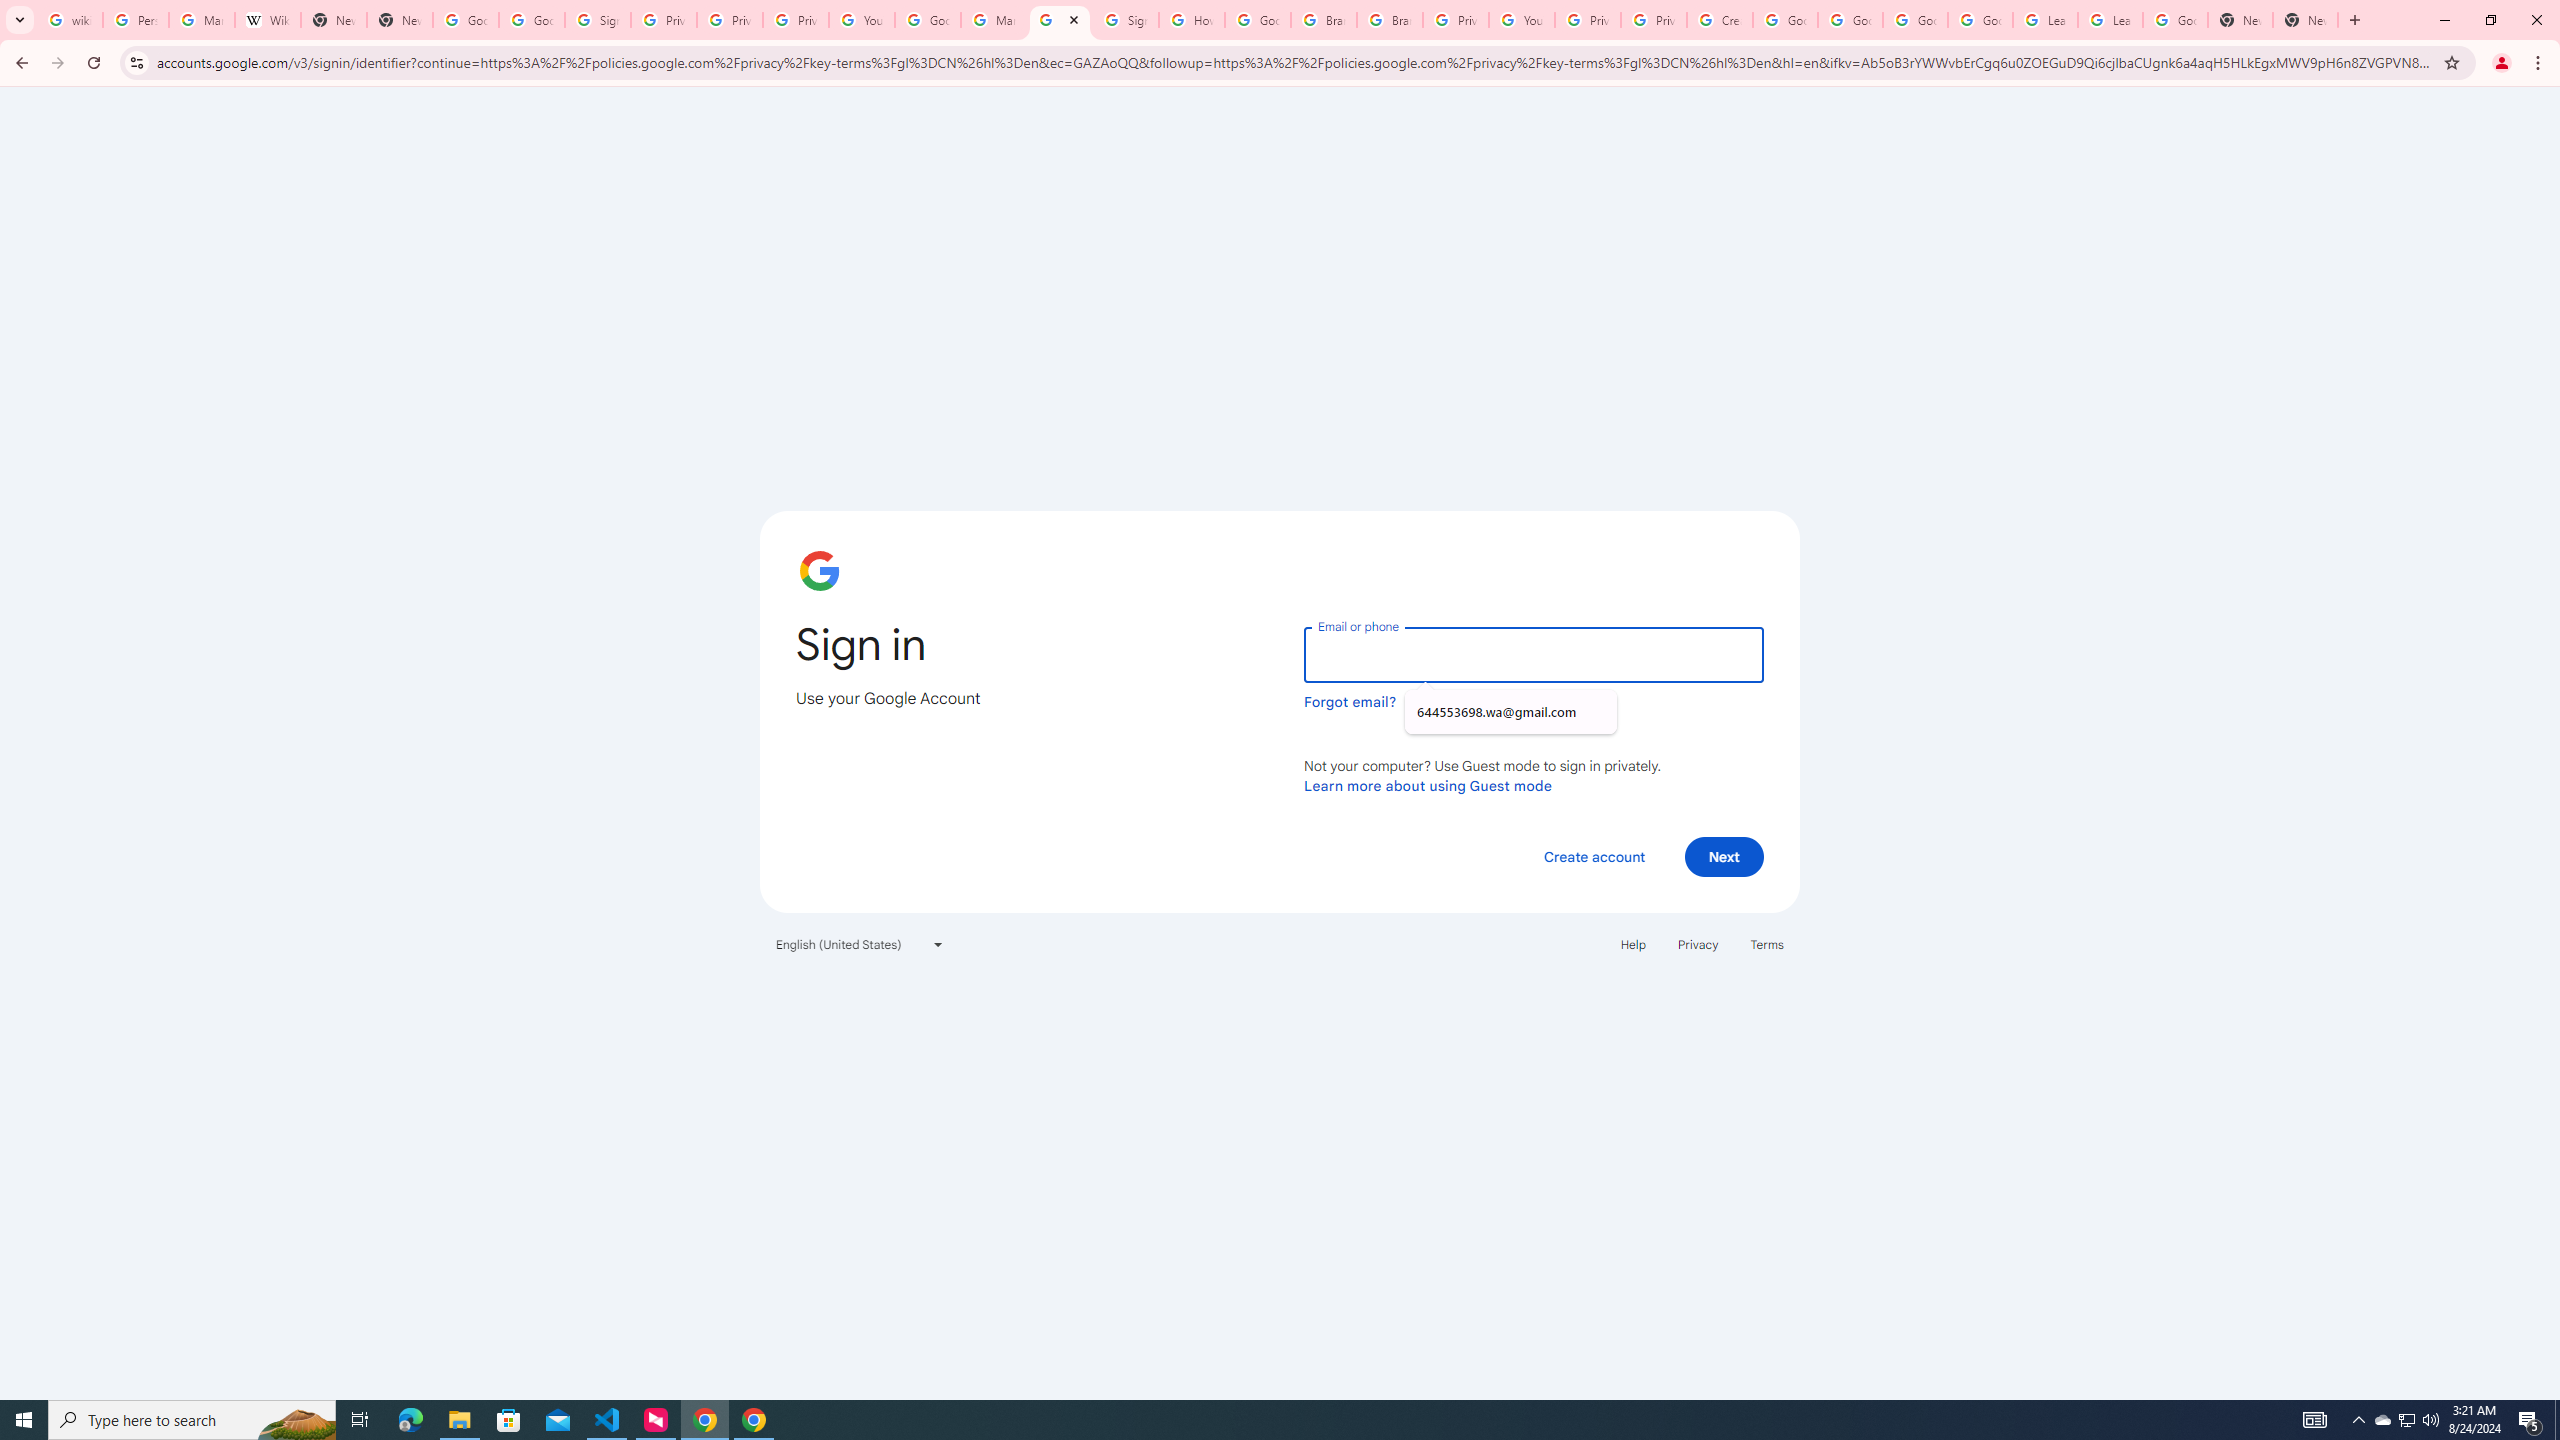 The width and height of the screenshot is (2560, 1440). I want to click on Manage your Location History - Google Search Help, so click(200, 20).